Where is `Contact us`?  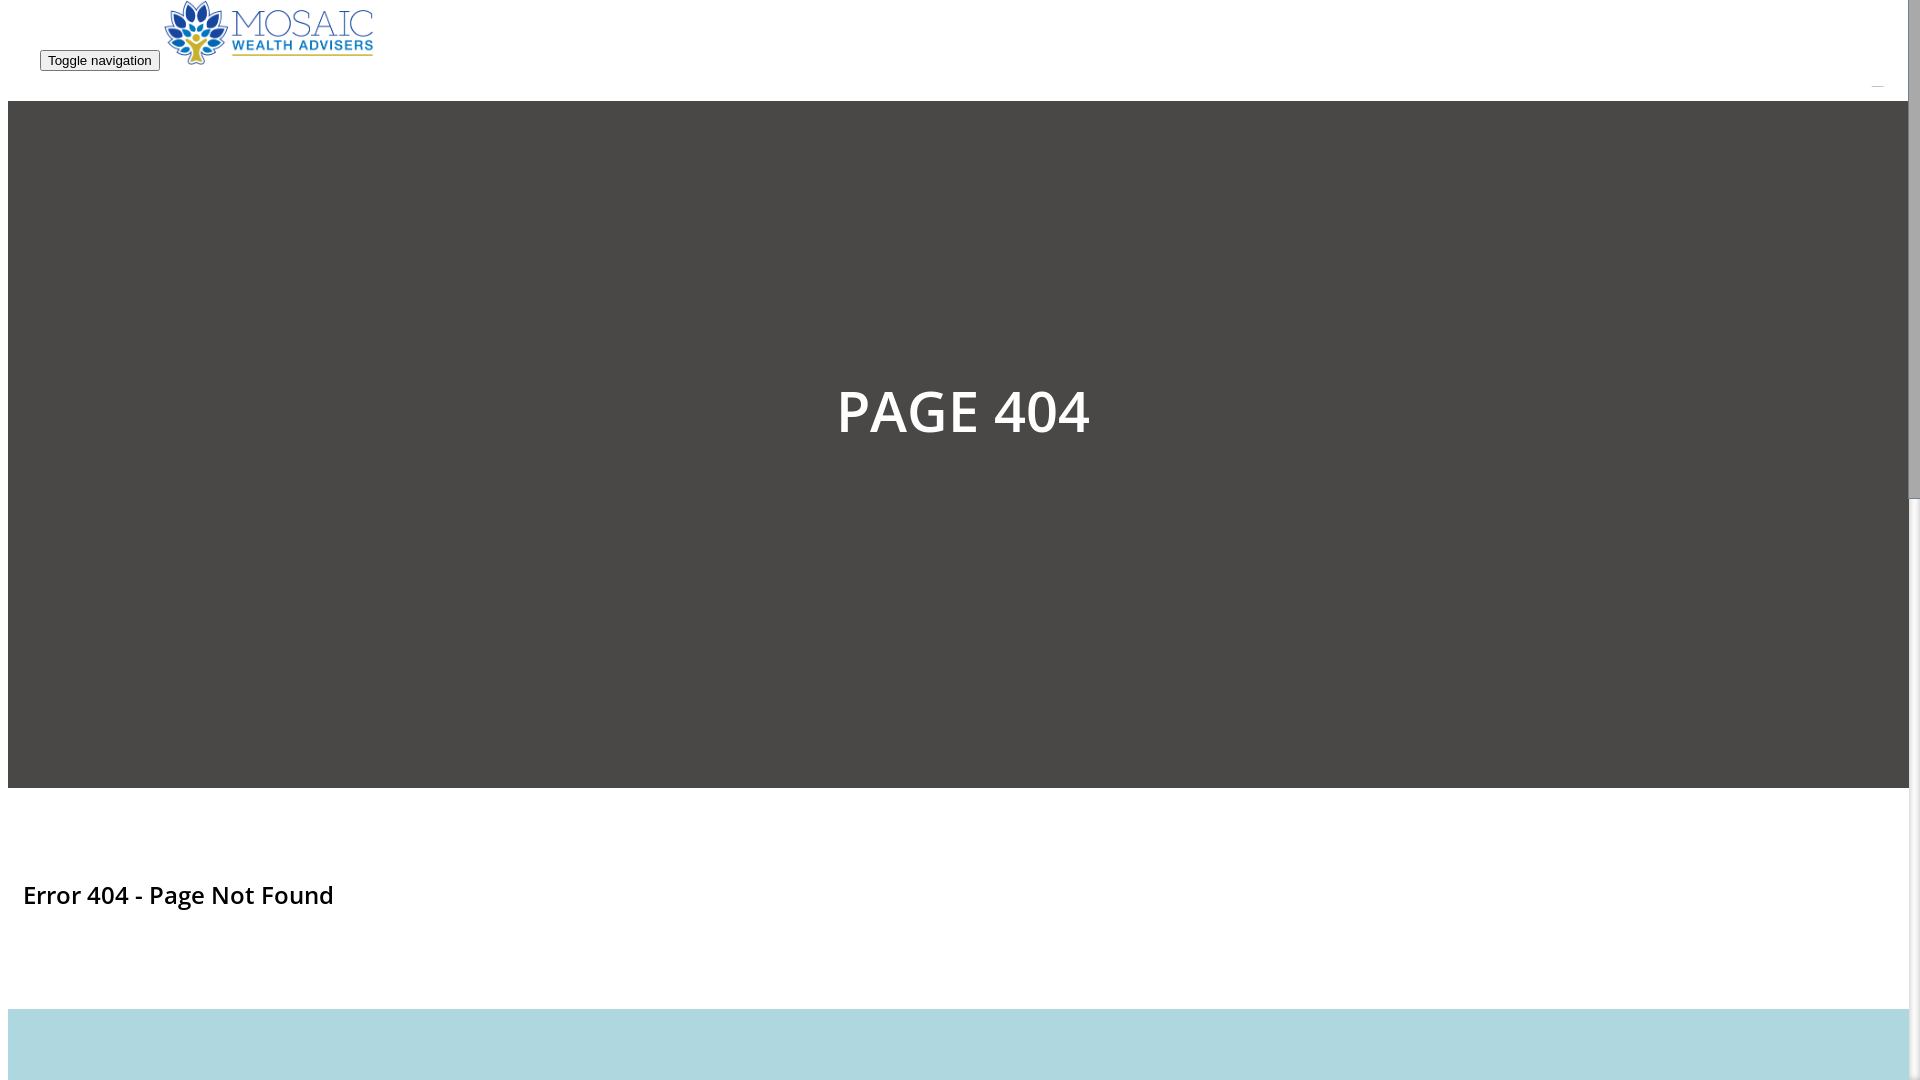 Contact us is located at coordinates (1476, 522).